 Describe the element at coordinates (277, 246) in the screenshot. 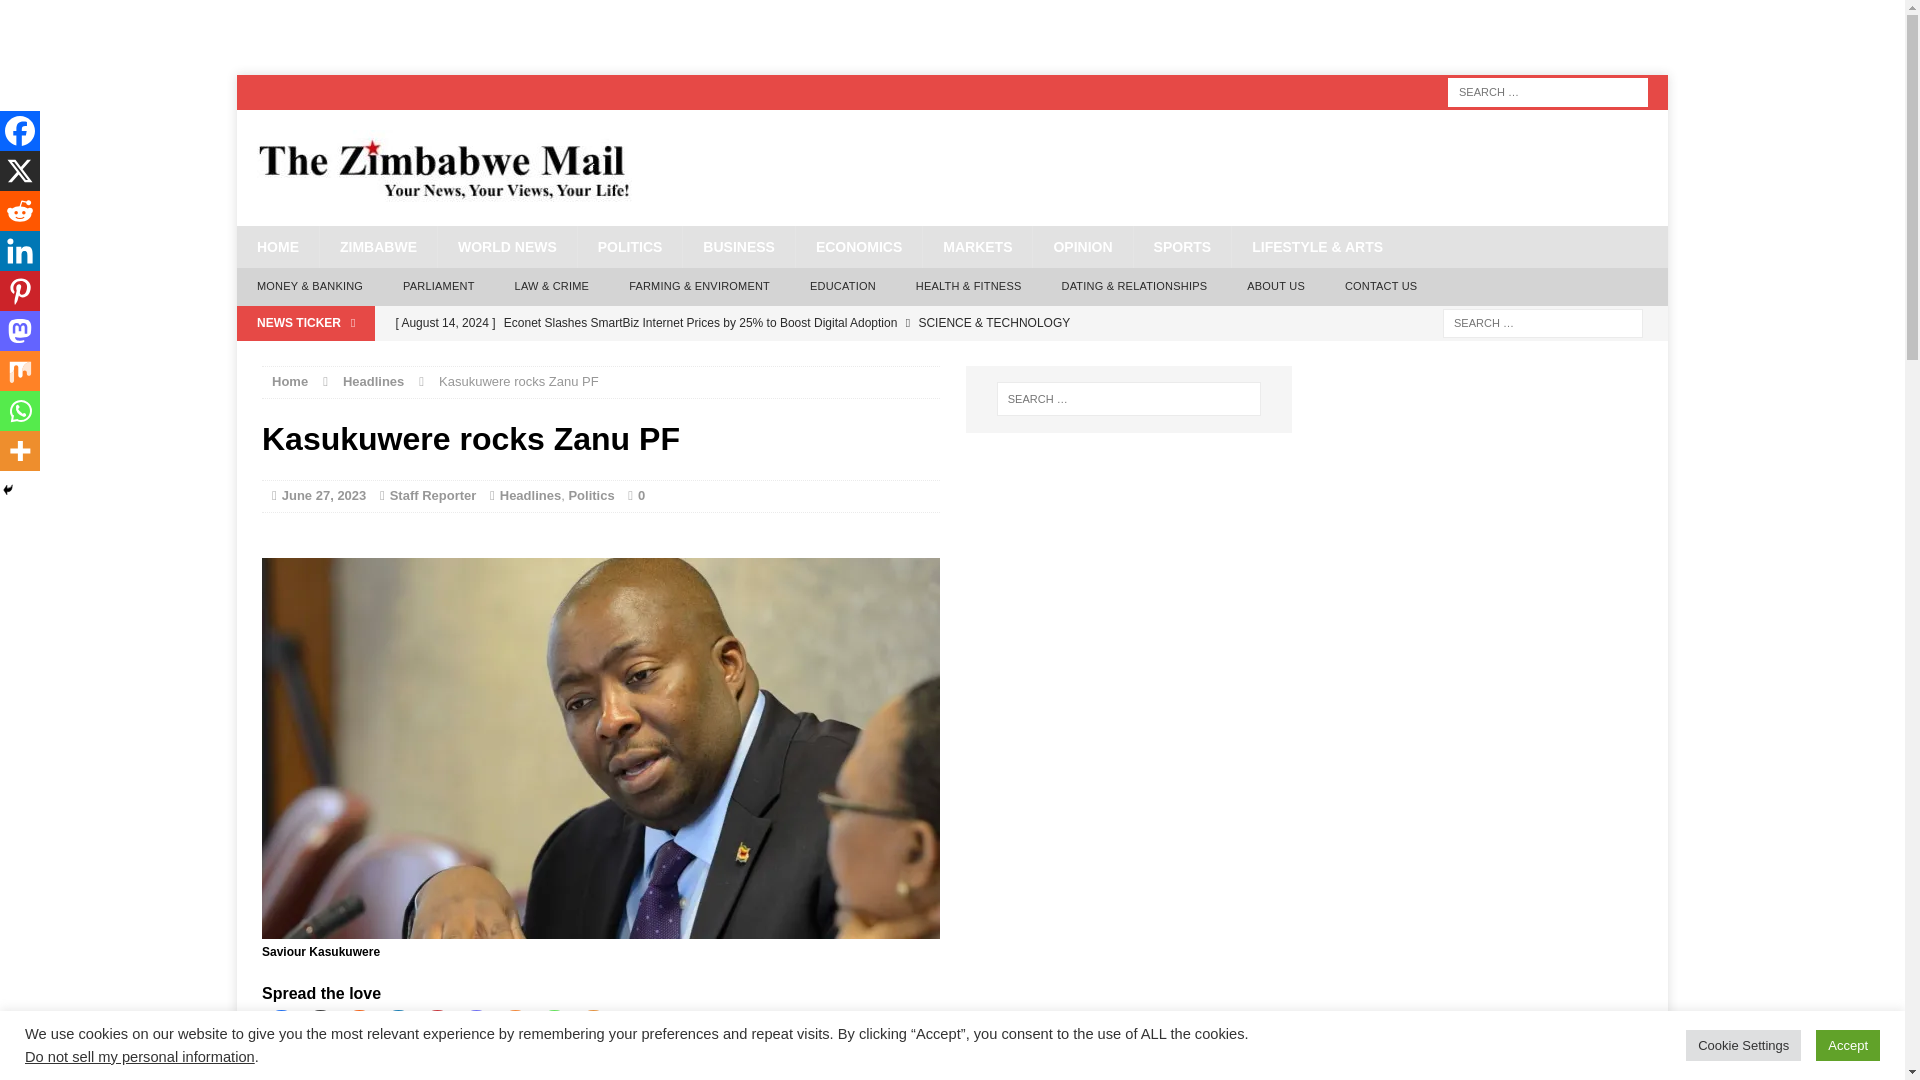

I see `HOME` at that location.